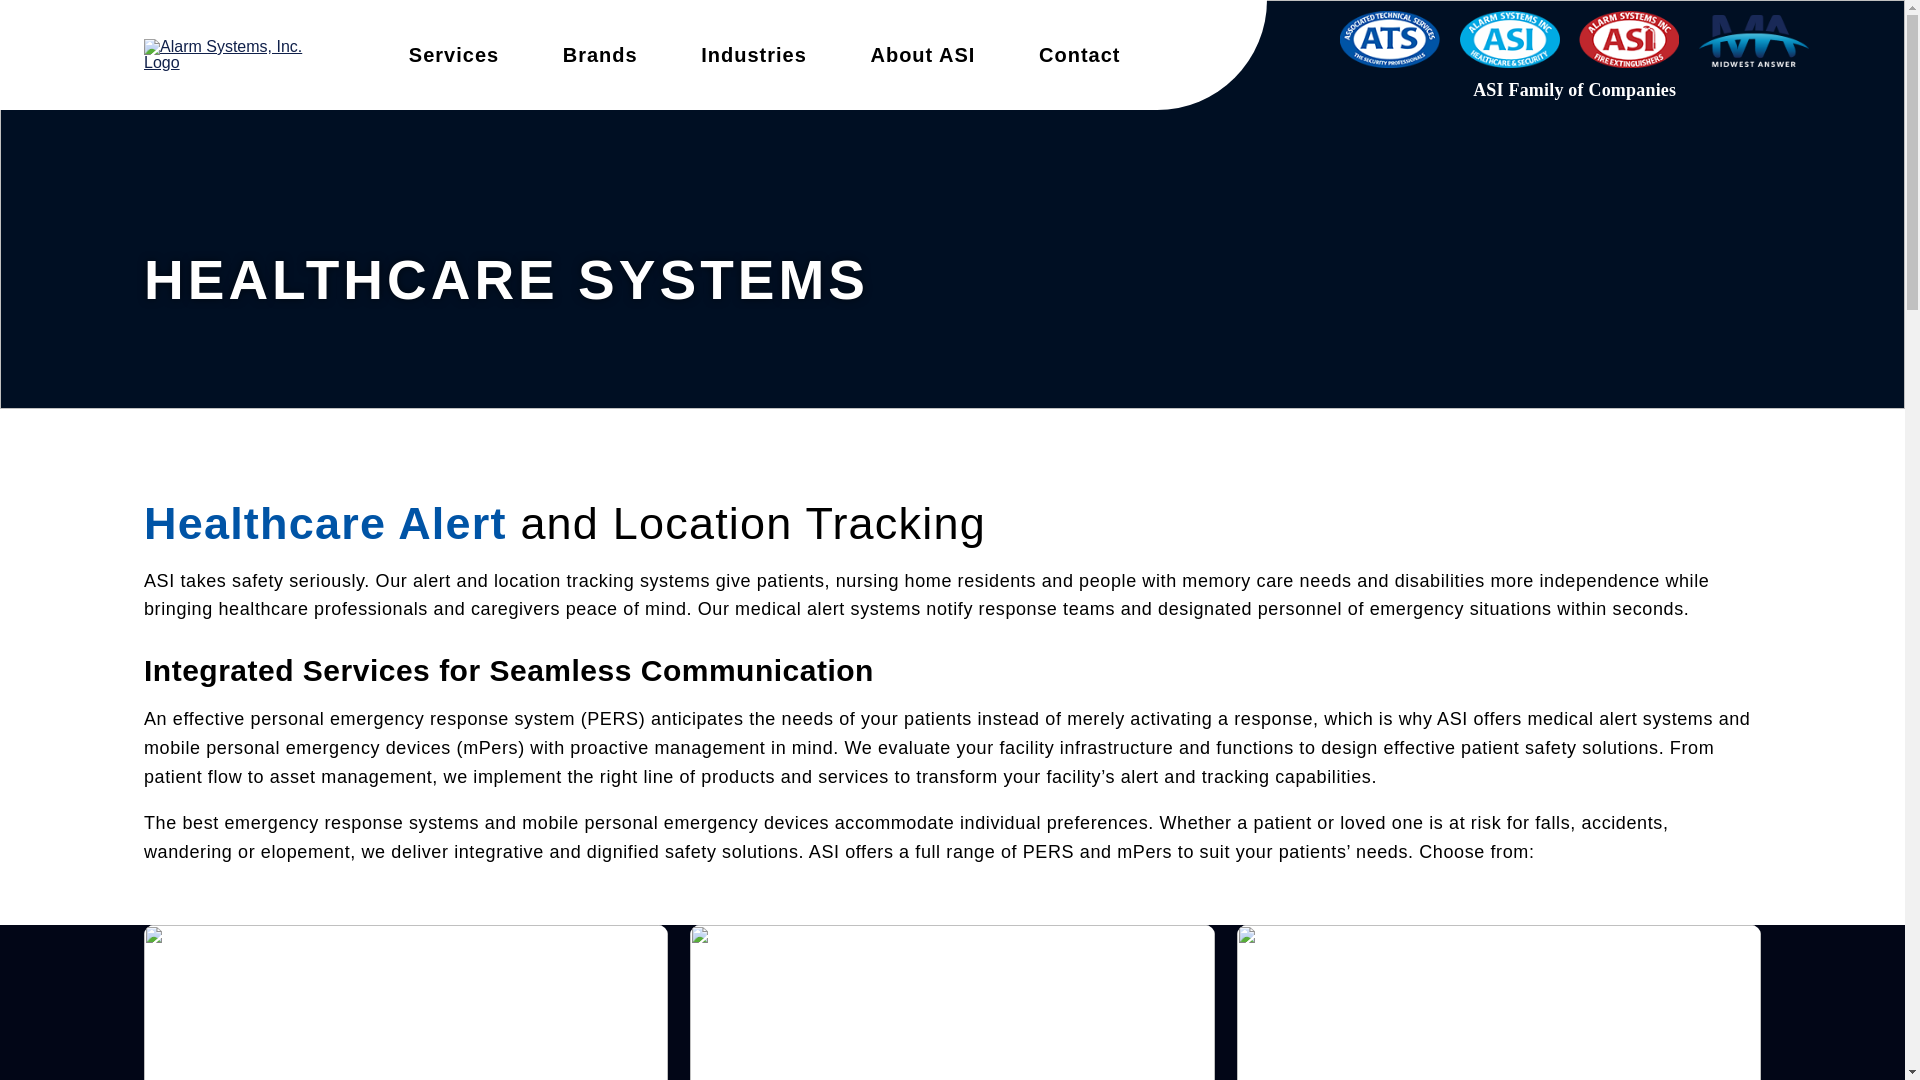 Image resolution: width=1920 pixels, height=1080 pixels. I want to click on Brands, so click(600, 54).